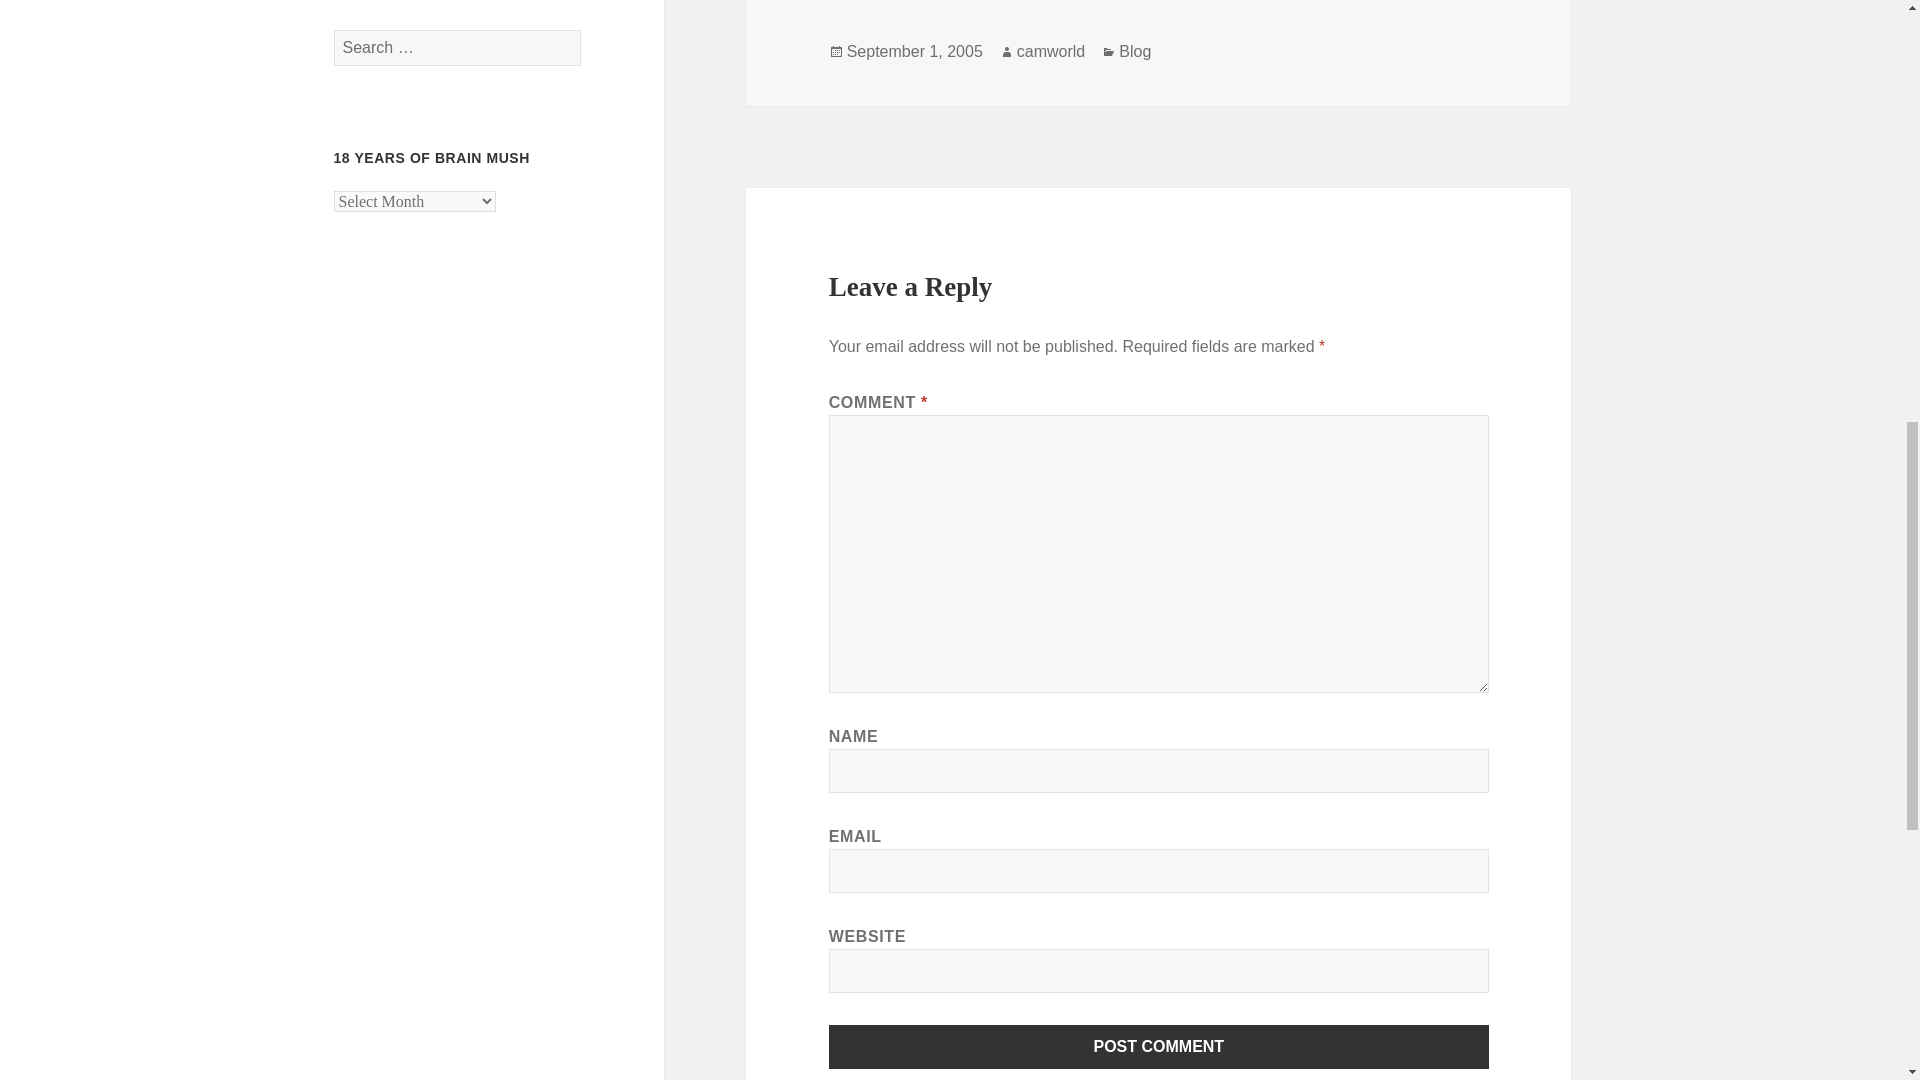 This screenshot has width=1920, height=1080. I want to click on Post Comment, so click(1159, 1046).